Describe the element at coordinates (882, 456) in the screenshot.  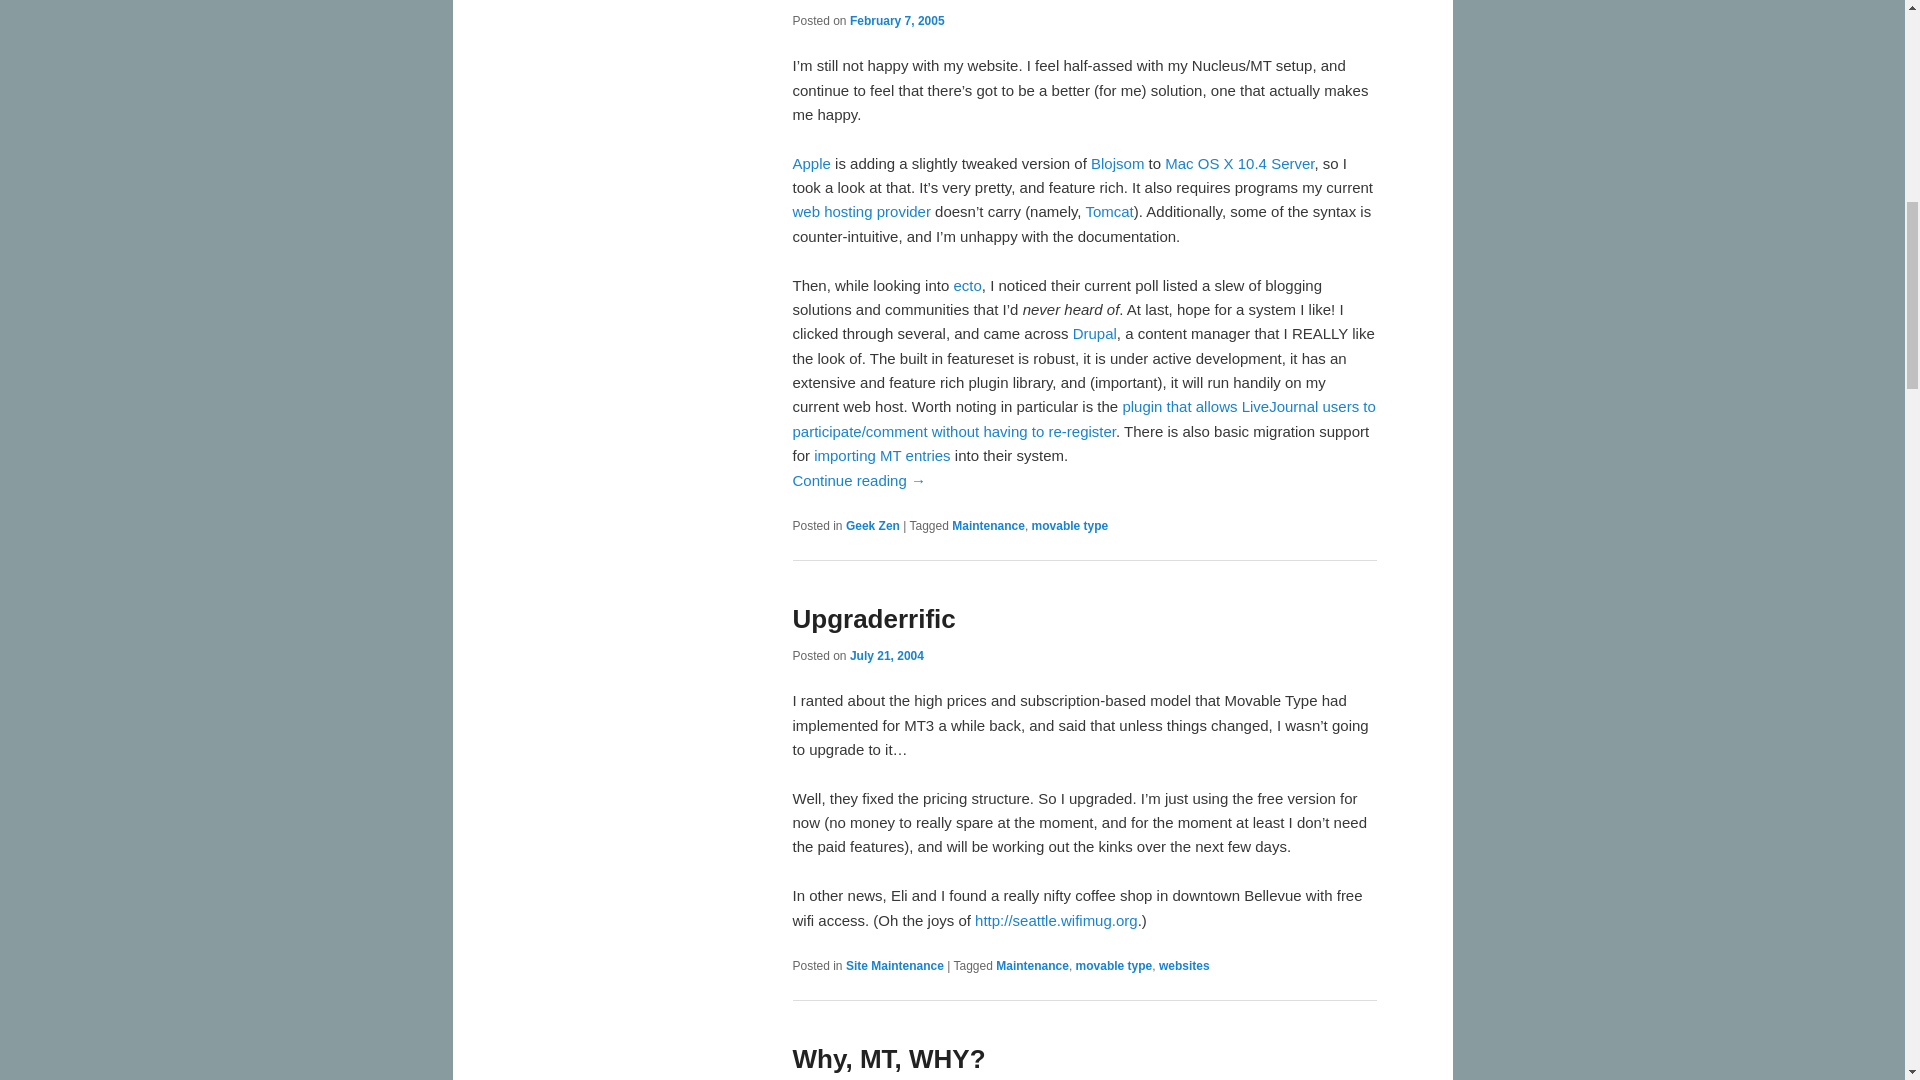
I see `importing MT entries` at that location.